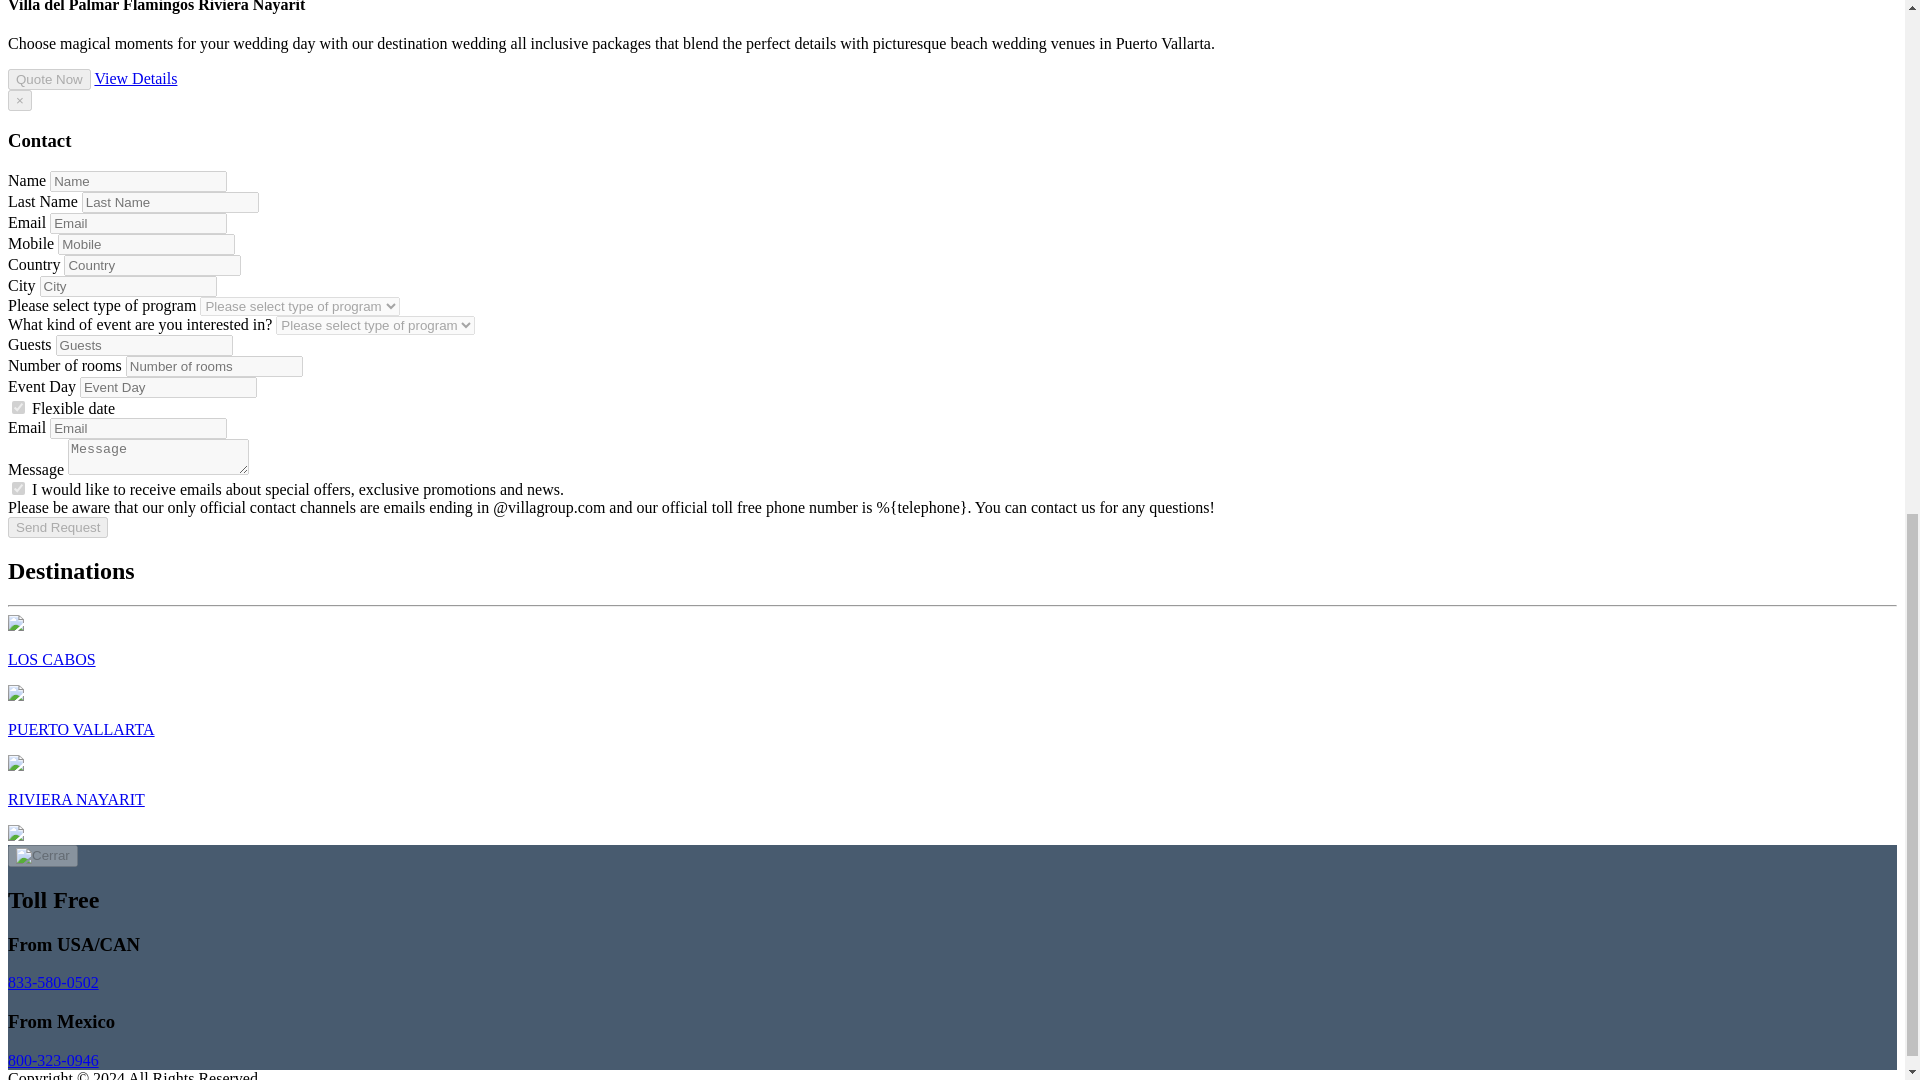 The width and height of the screenshot is (1920, 1080). What do you see at coordinates (53, 1060) in the screenshot?
I see `800-323-0946` at bounding box center [53, 1060].